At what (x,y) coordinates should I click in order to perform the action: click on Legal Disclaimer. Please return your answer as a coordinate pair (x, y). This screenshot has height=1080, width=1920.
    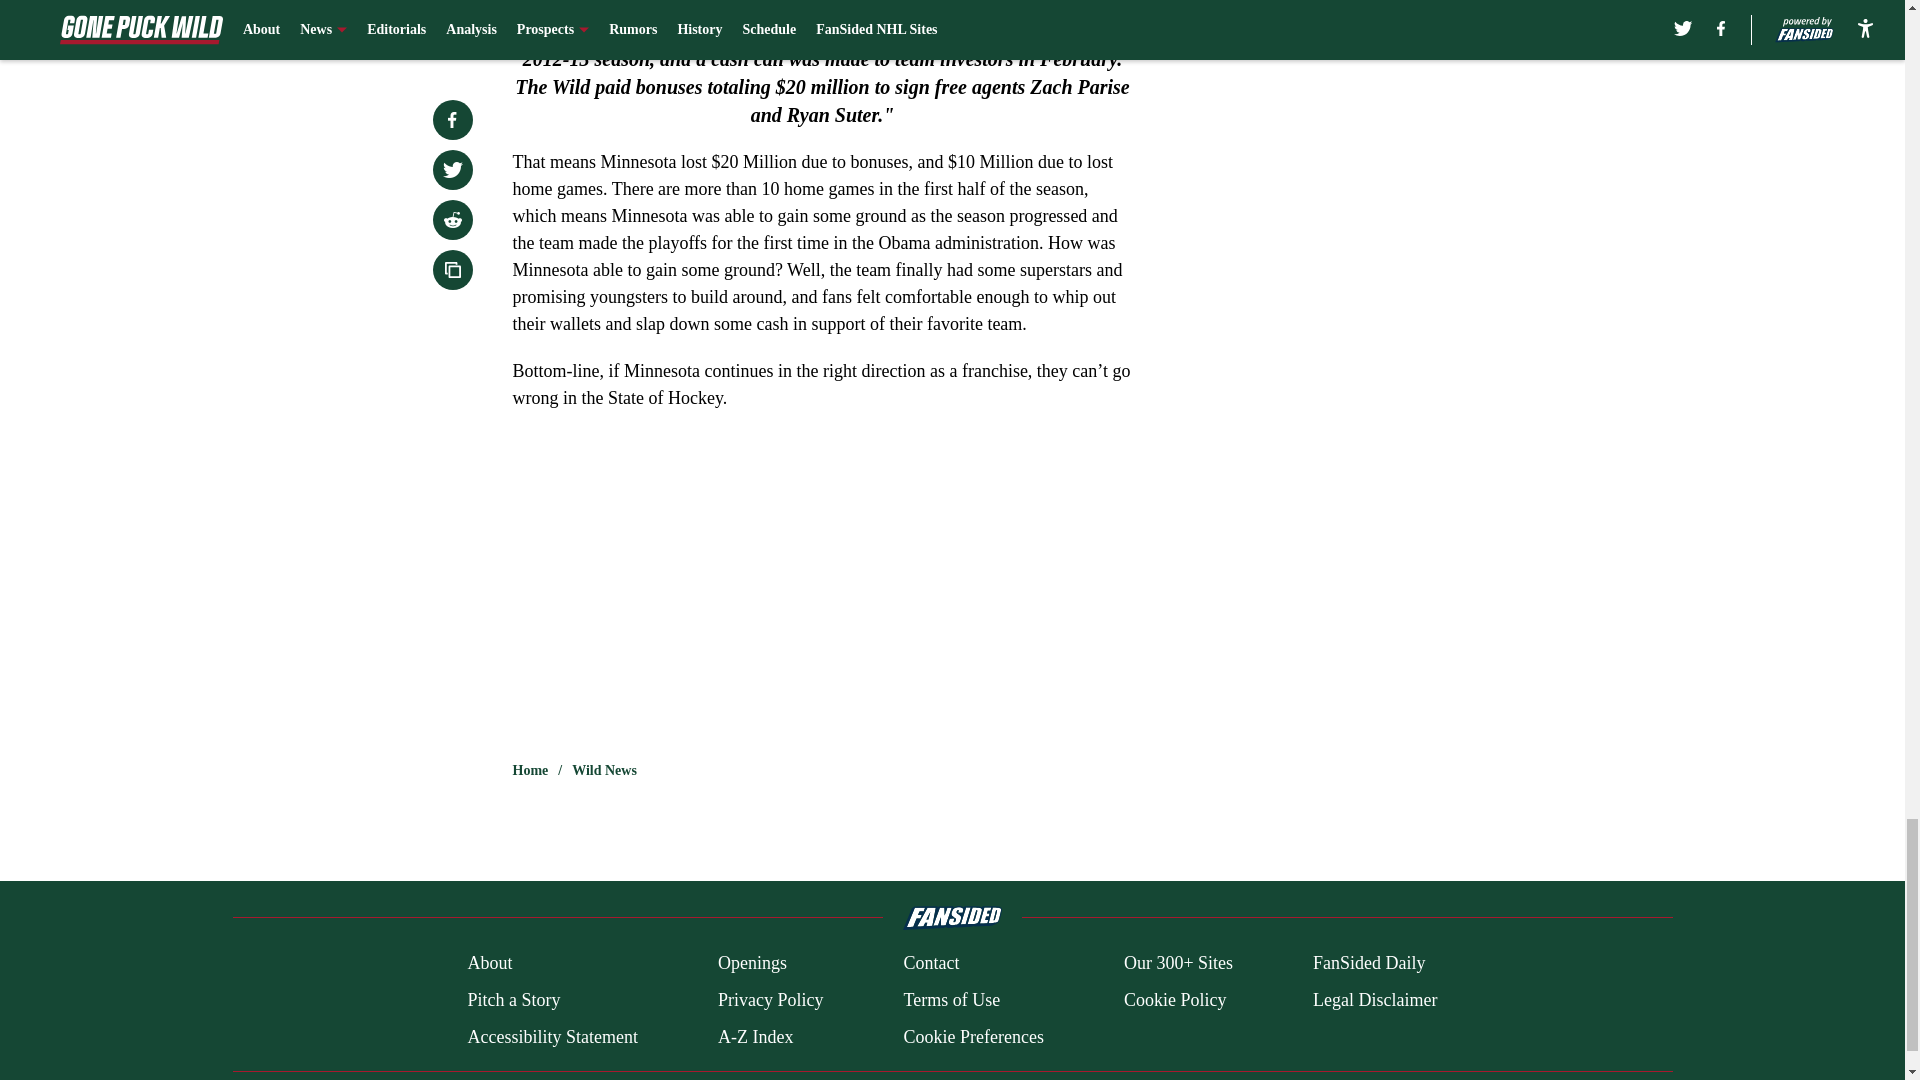
    Looking at the image, I should click on (1374, 1000).